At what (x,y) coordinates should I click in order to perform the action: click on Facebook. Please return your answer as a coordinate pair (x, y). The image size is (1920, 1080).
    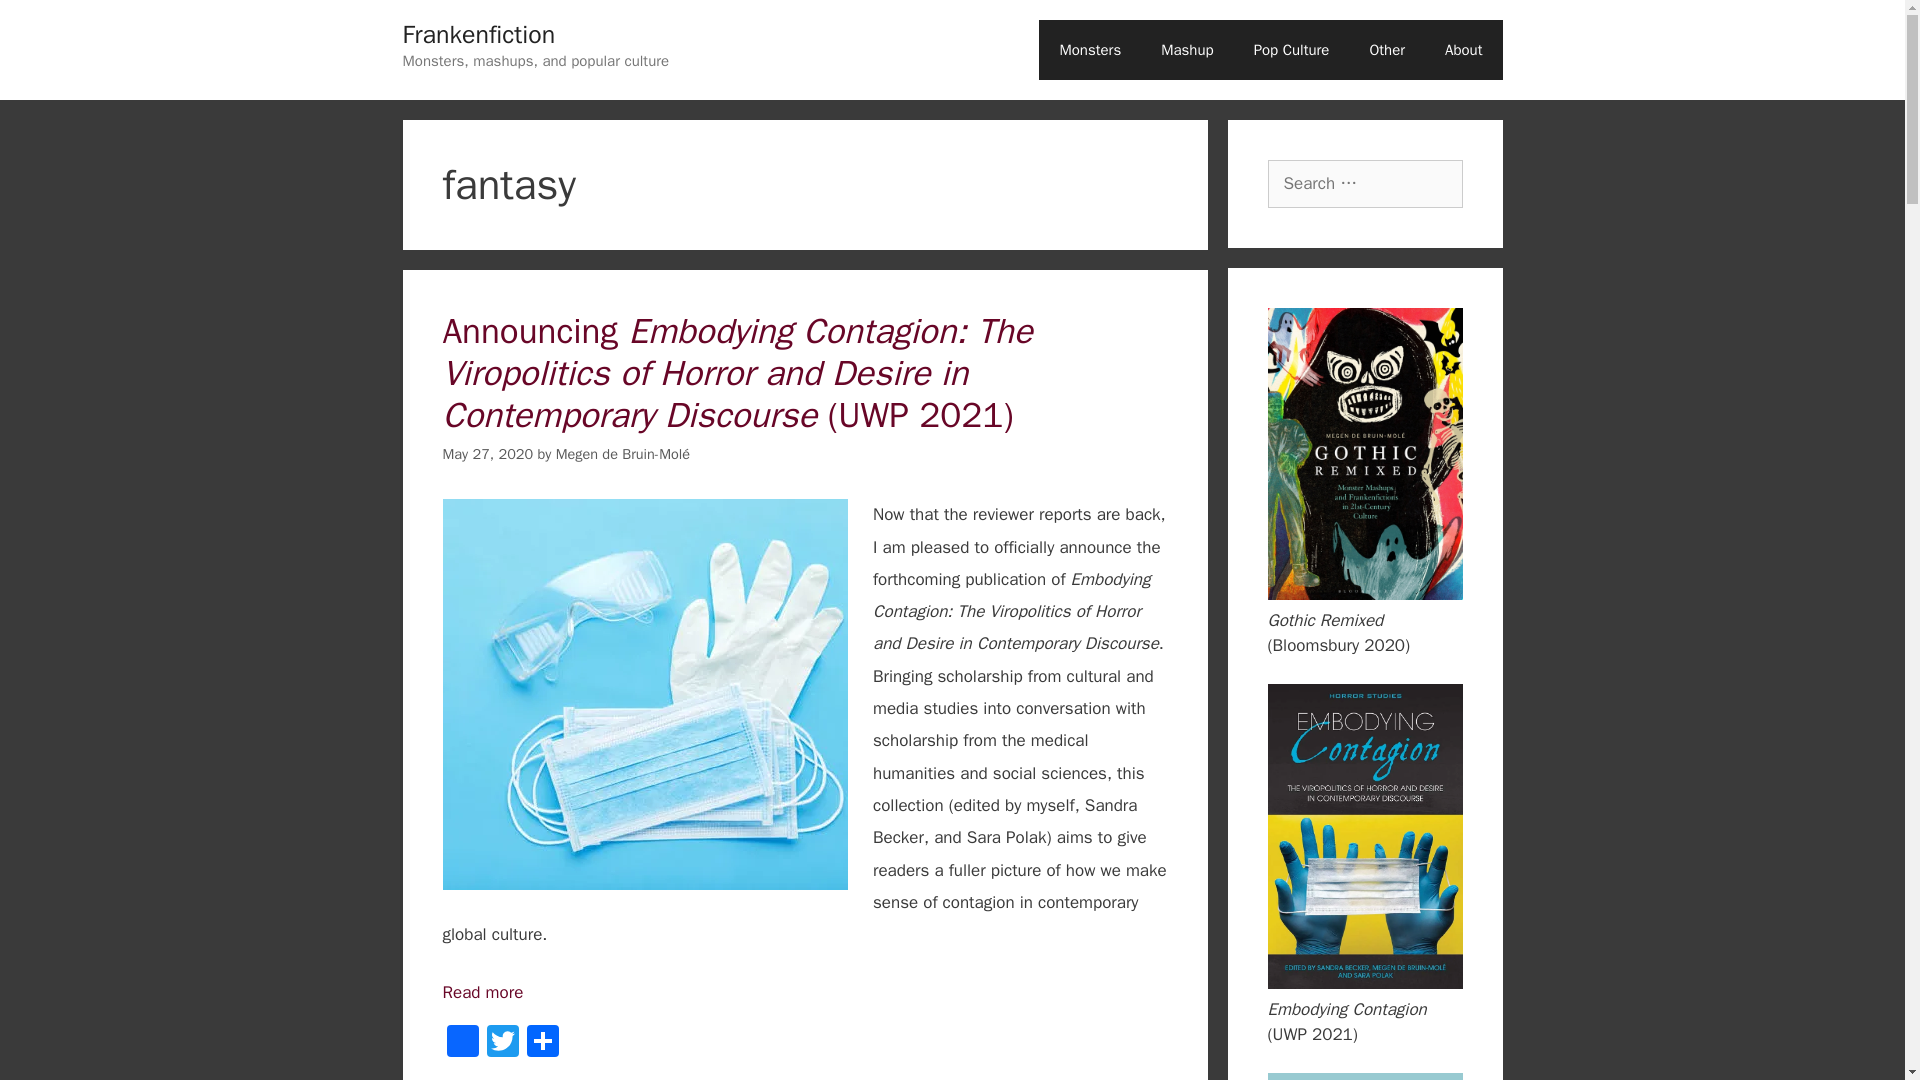
    Looking at the image, I should click on (461, 1043).